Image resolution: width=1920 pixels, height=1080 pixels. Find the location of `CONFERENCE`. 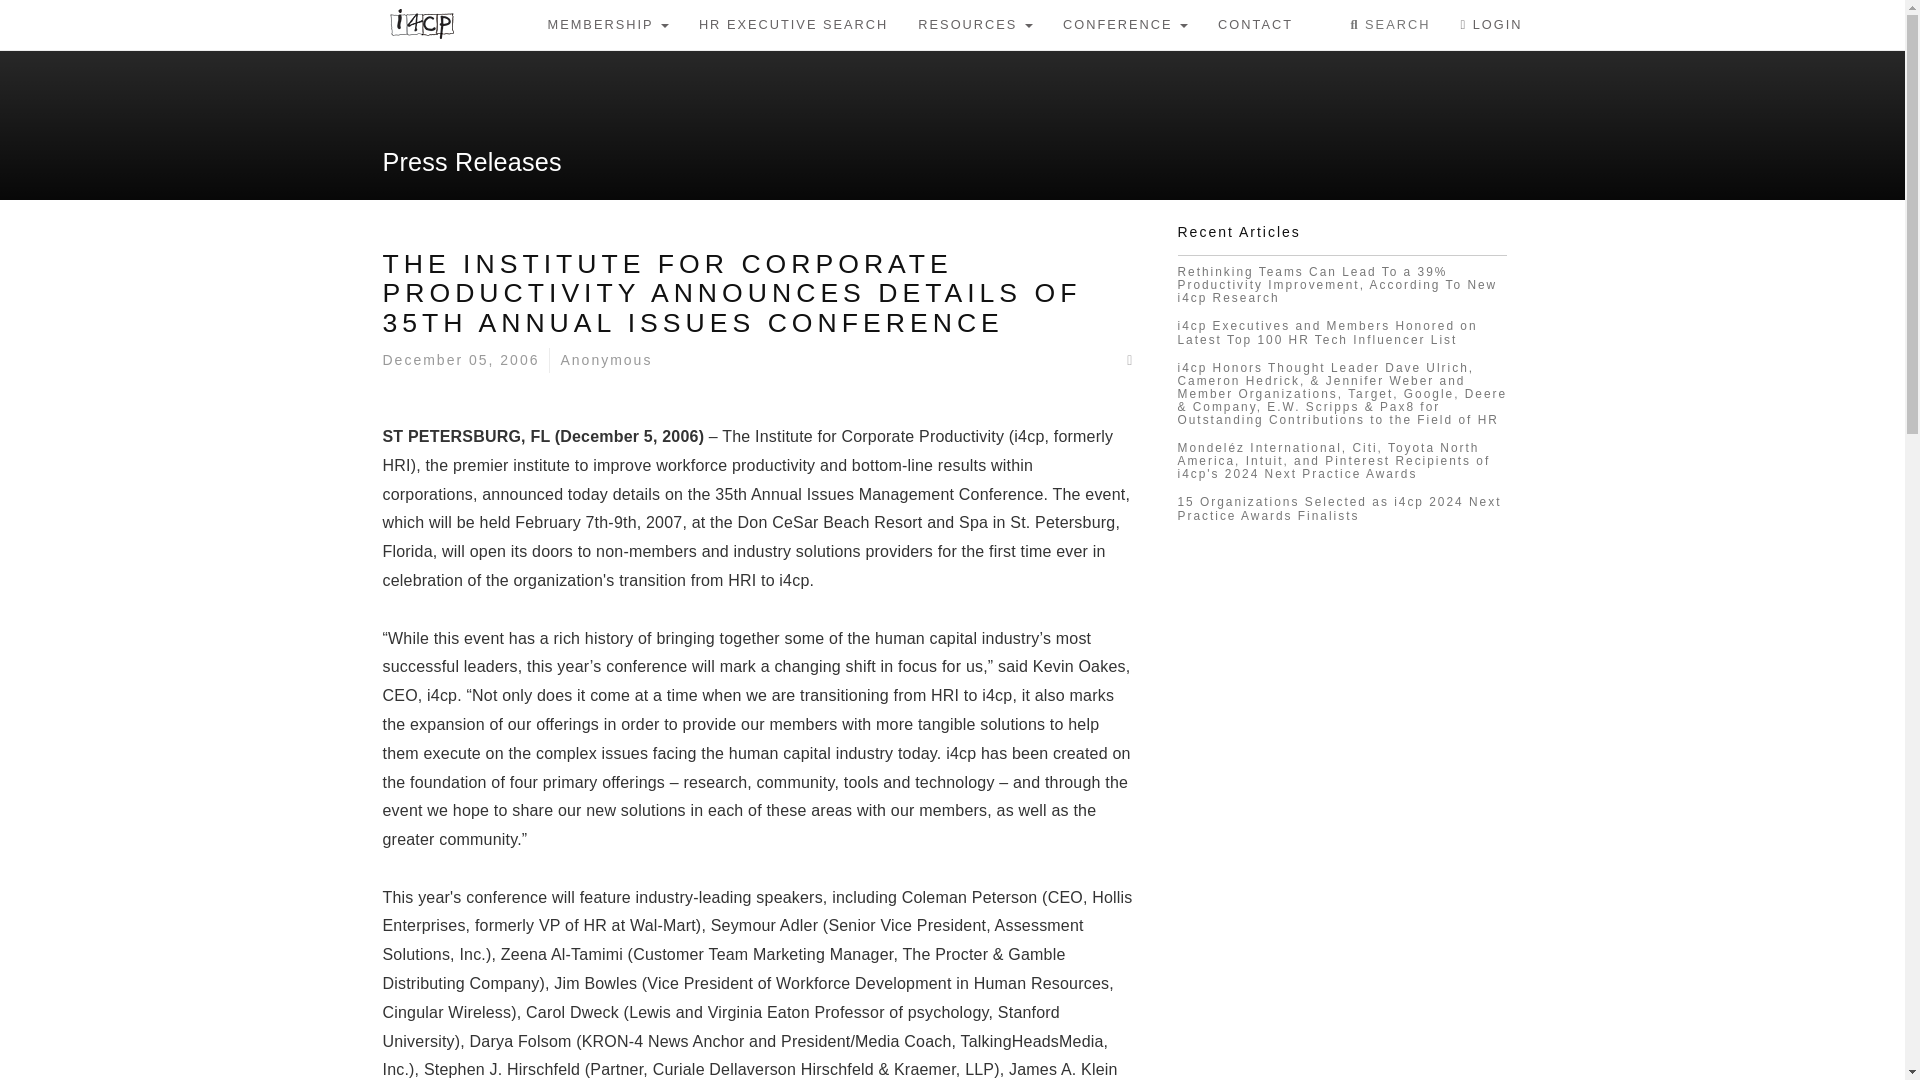

CONFERENCE is located at coordinates (1126, 24).